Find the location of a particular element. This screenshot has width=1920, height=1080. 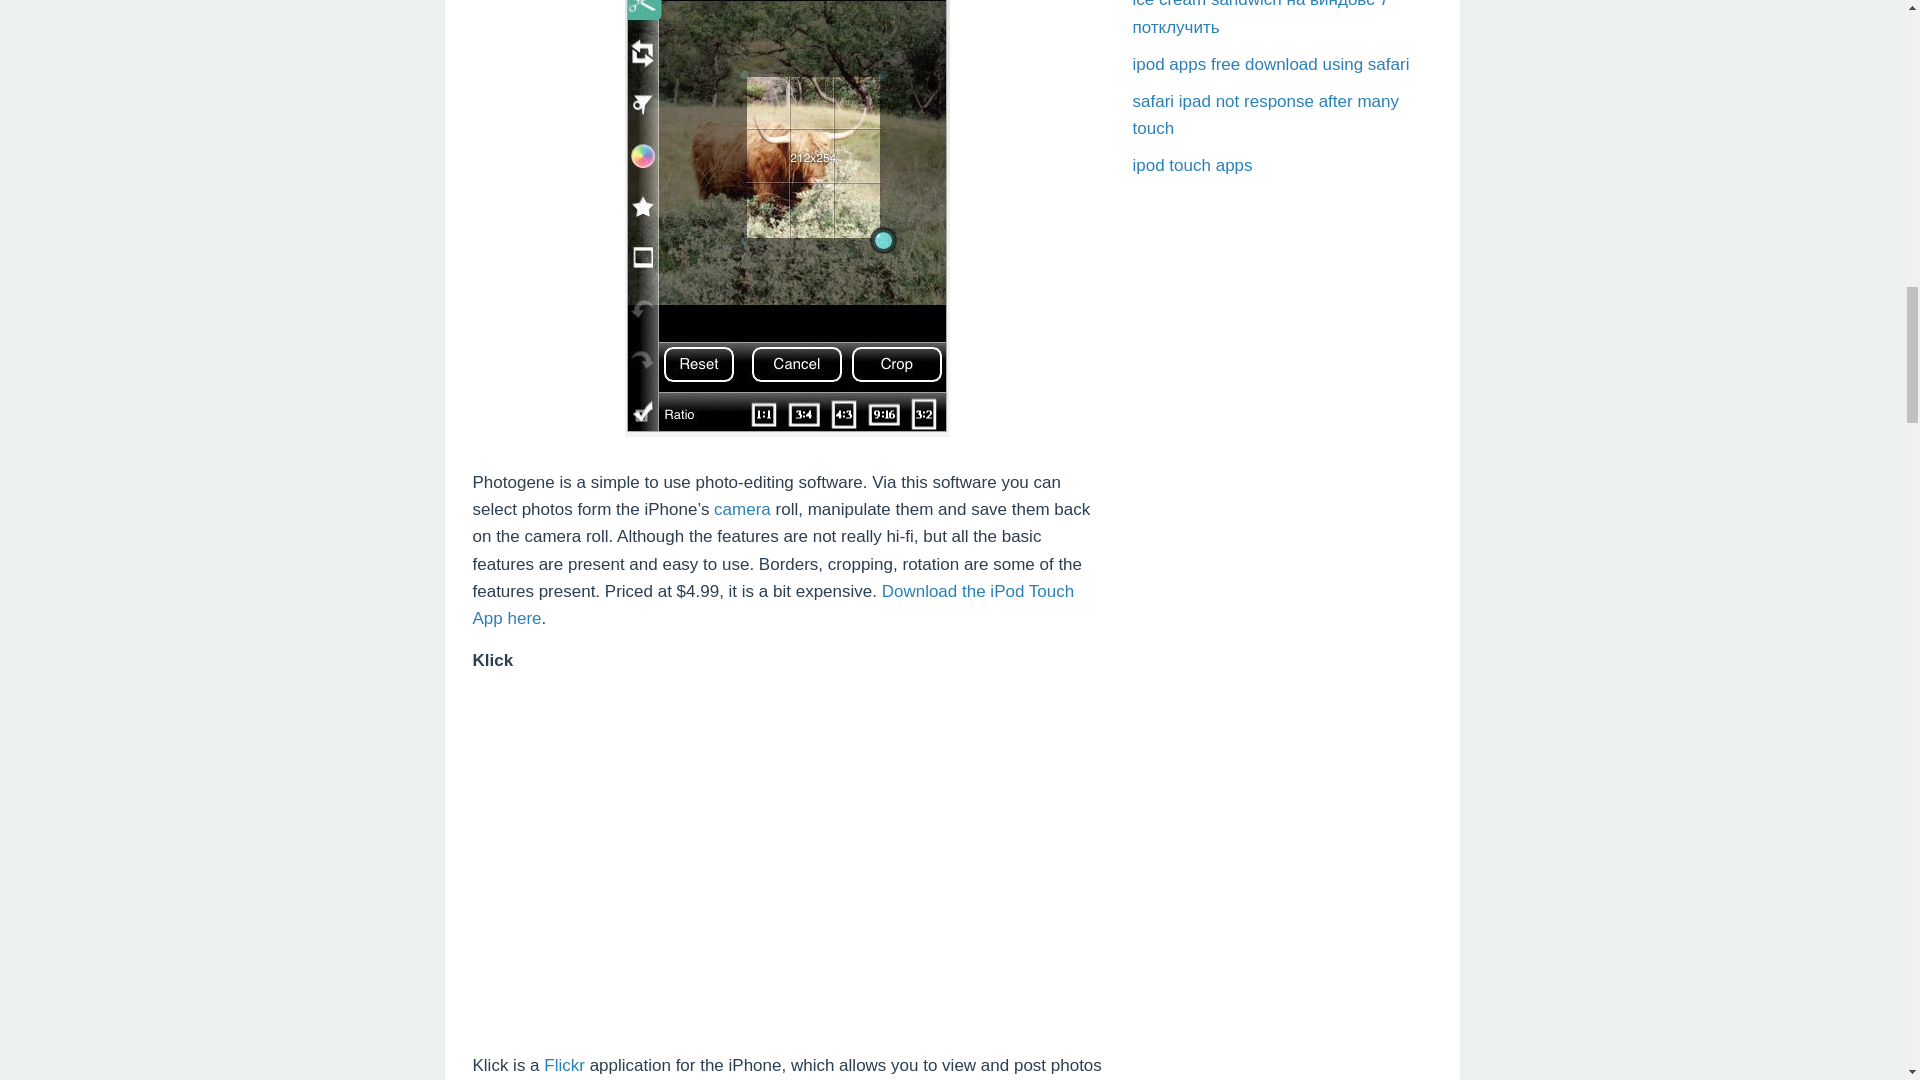

here is located at coordinates (524, 618).